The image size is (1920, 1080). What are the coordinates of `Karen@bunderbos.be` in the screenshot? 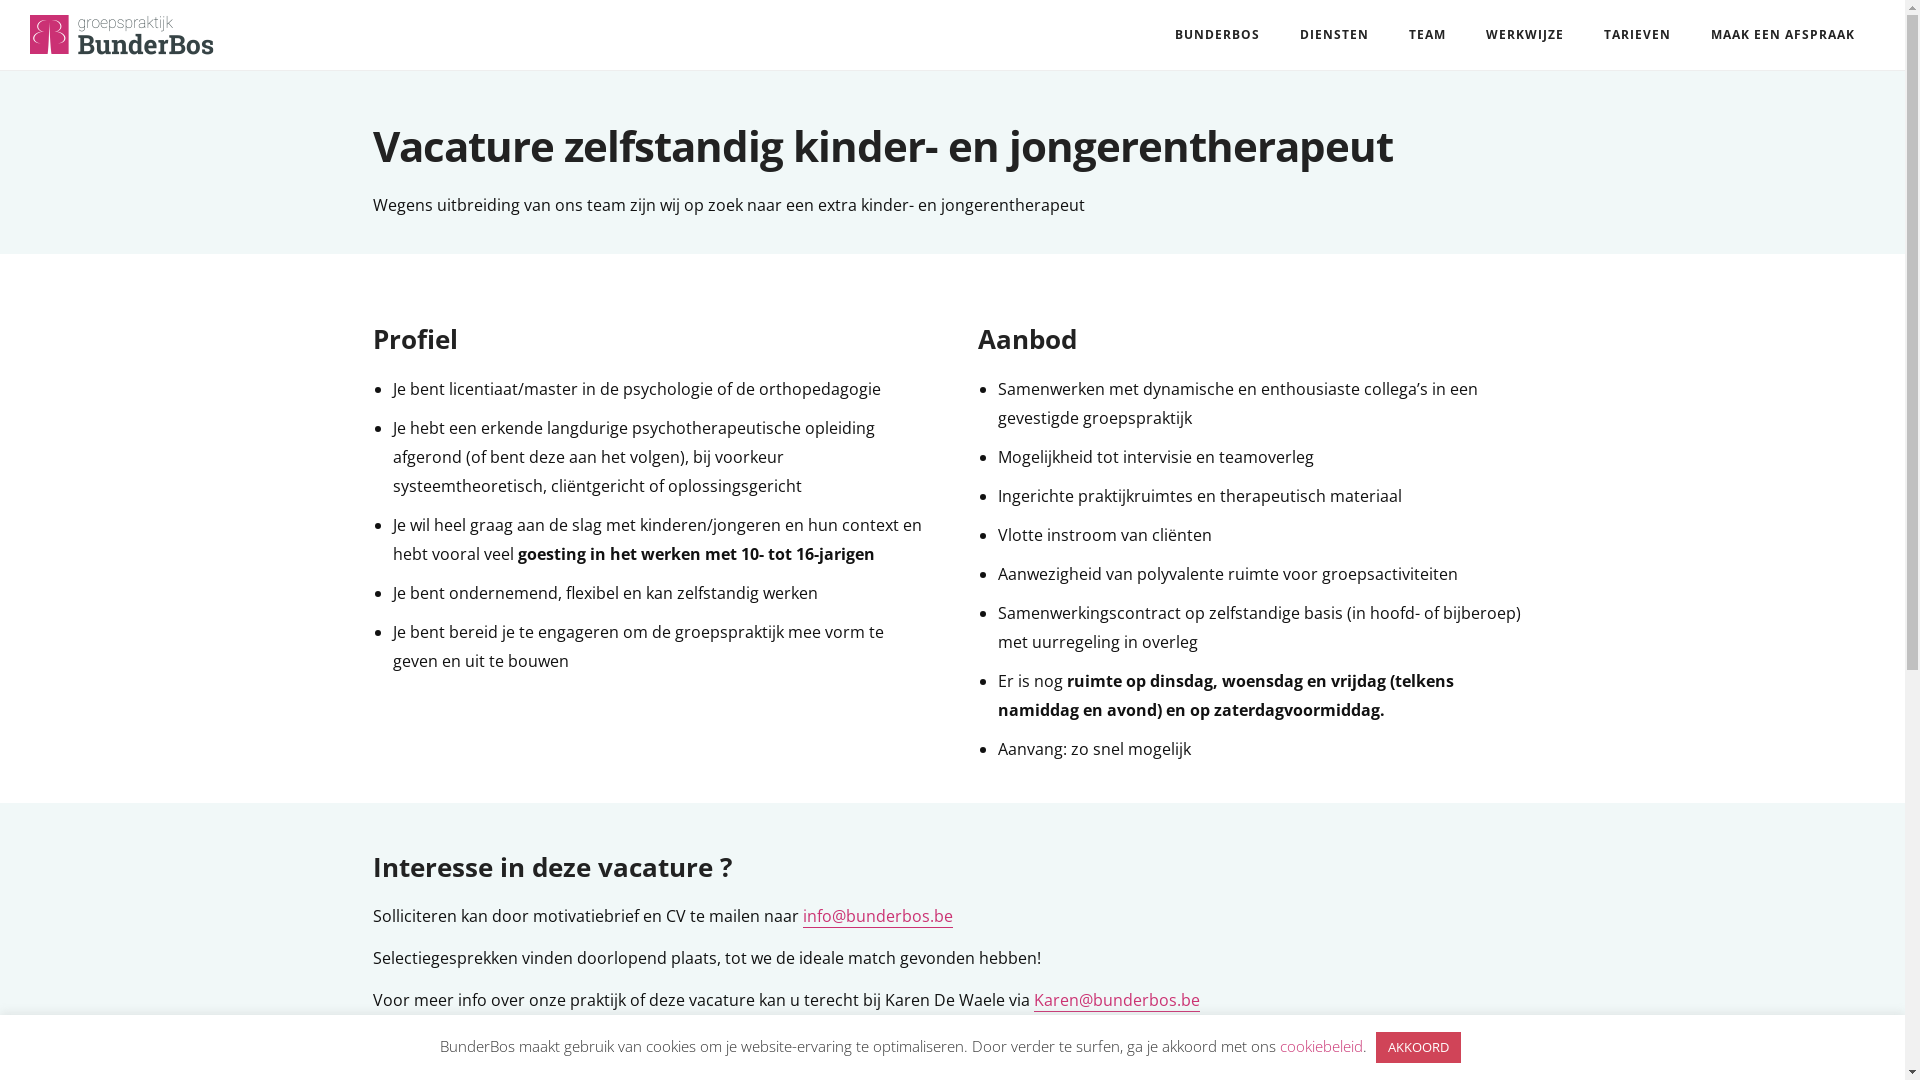 It's located at (1117, 1000).